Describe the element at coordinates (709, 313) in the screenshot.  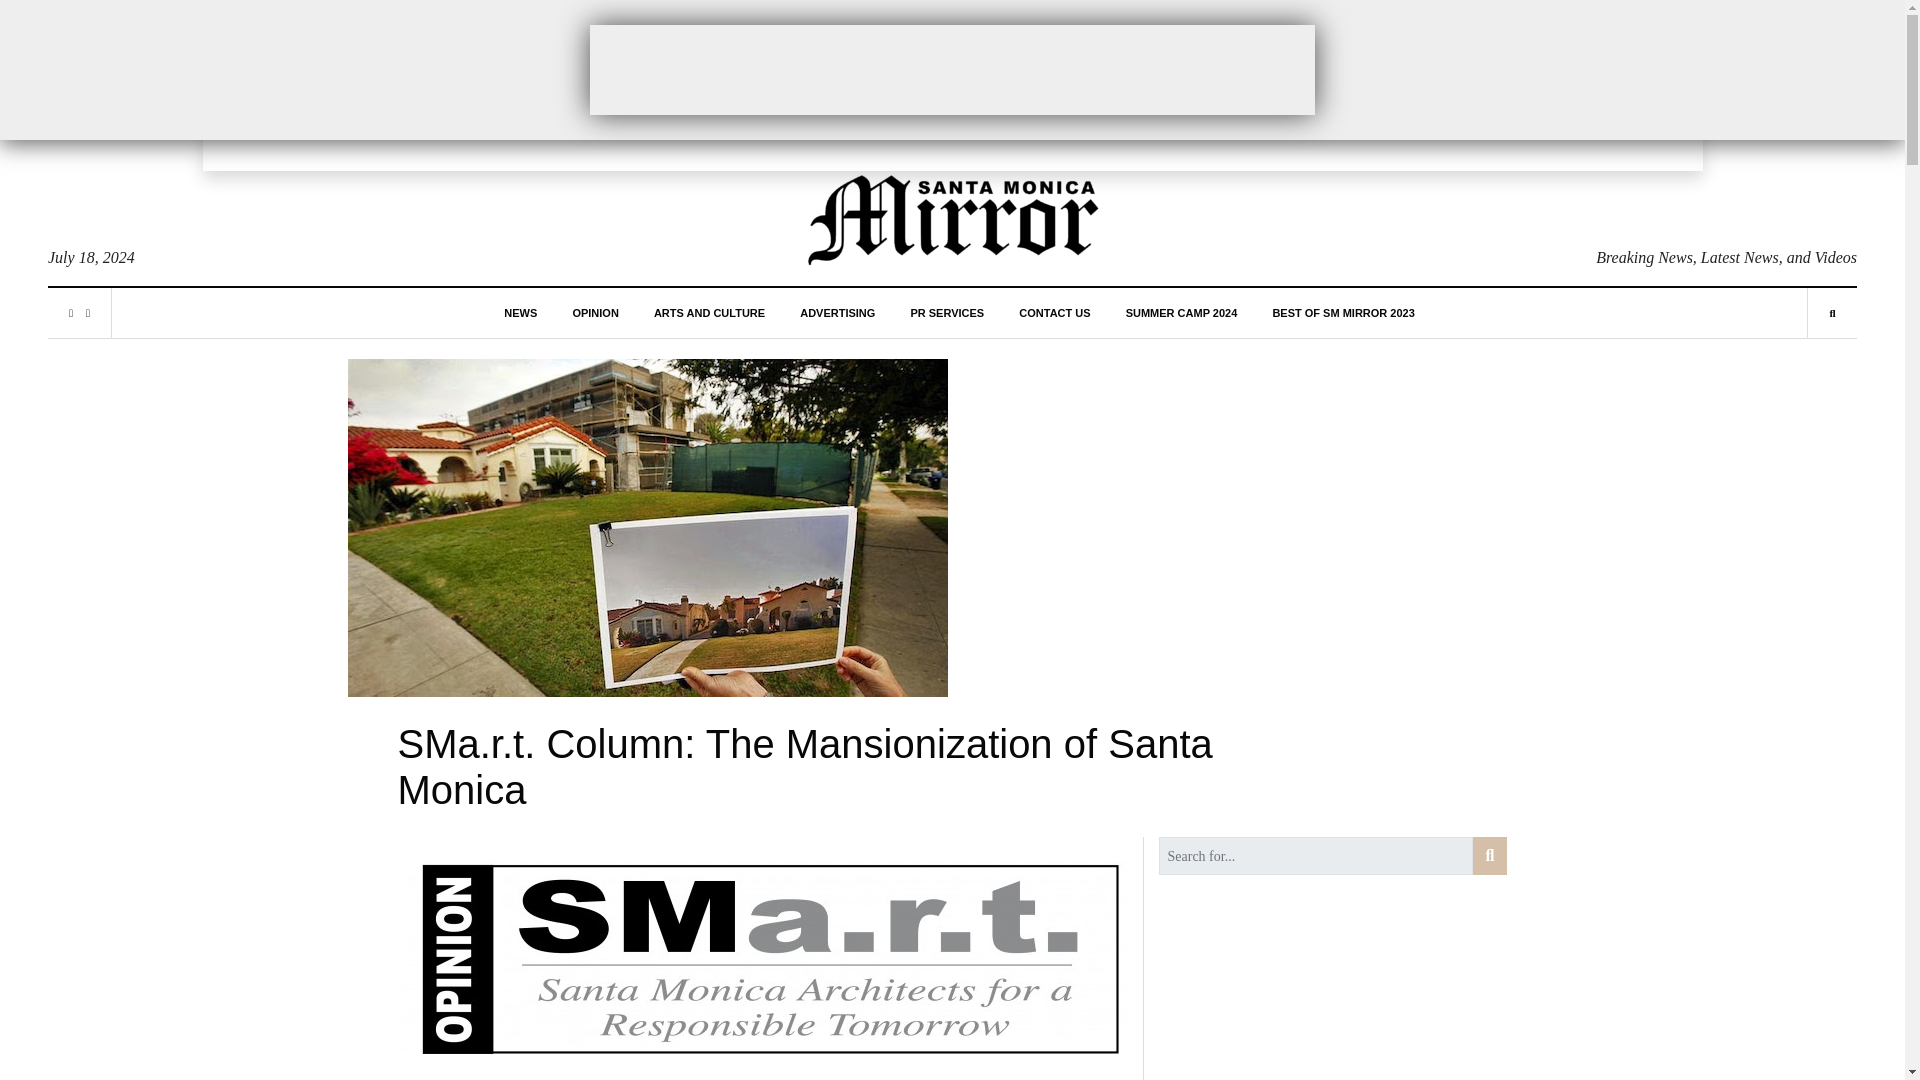
I see `ARTS AND CULTURE` at that location.